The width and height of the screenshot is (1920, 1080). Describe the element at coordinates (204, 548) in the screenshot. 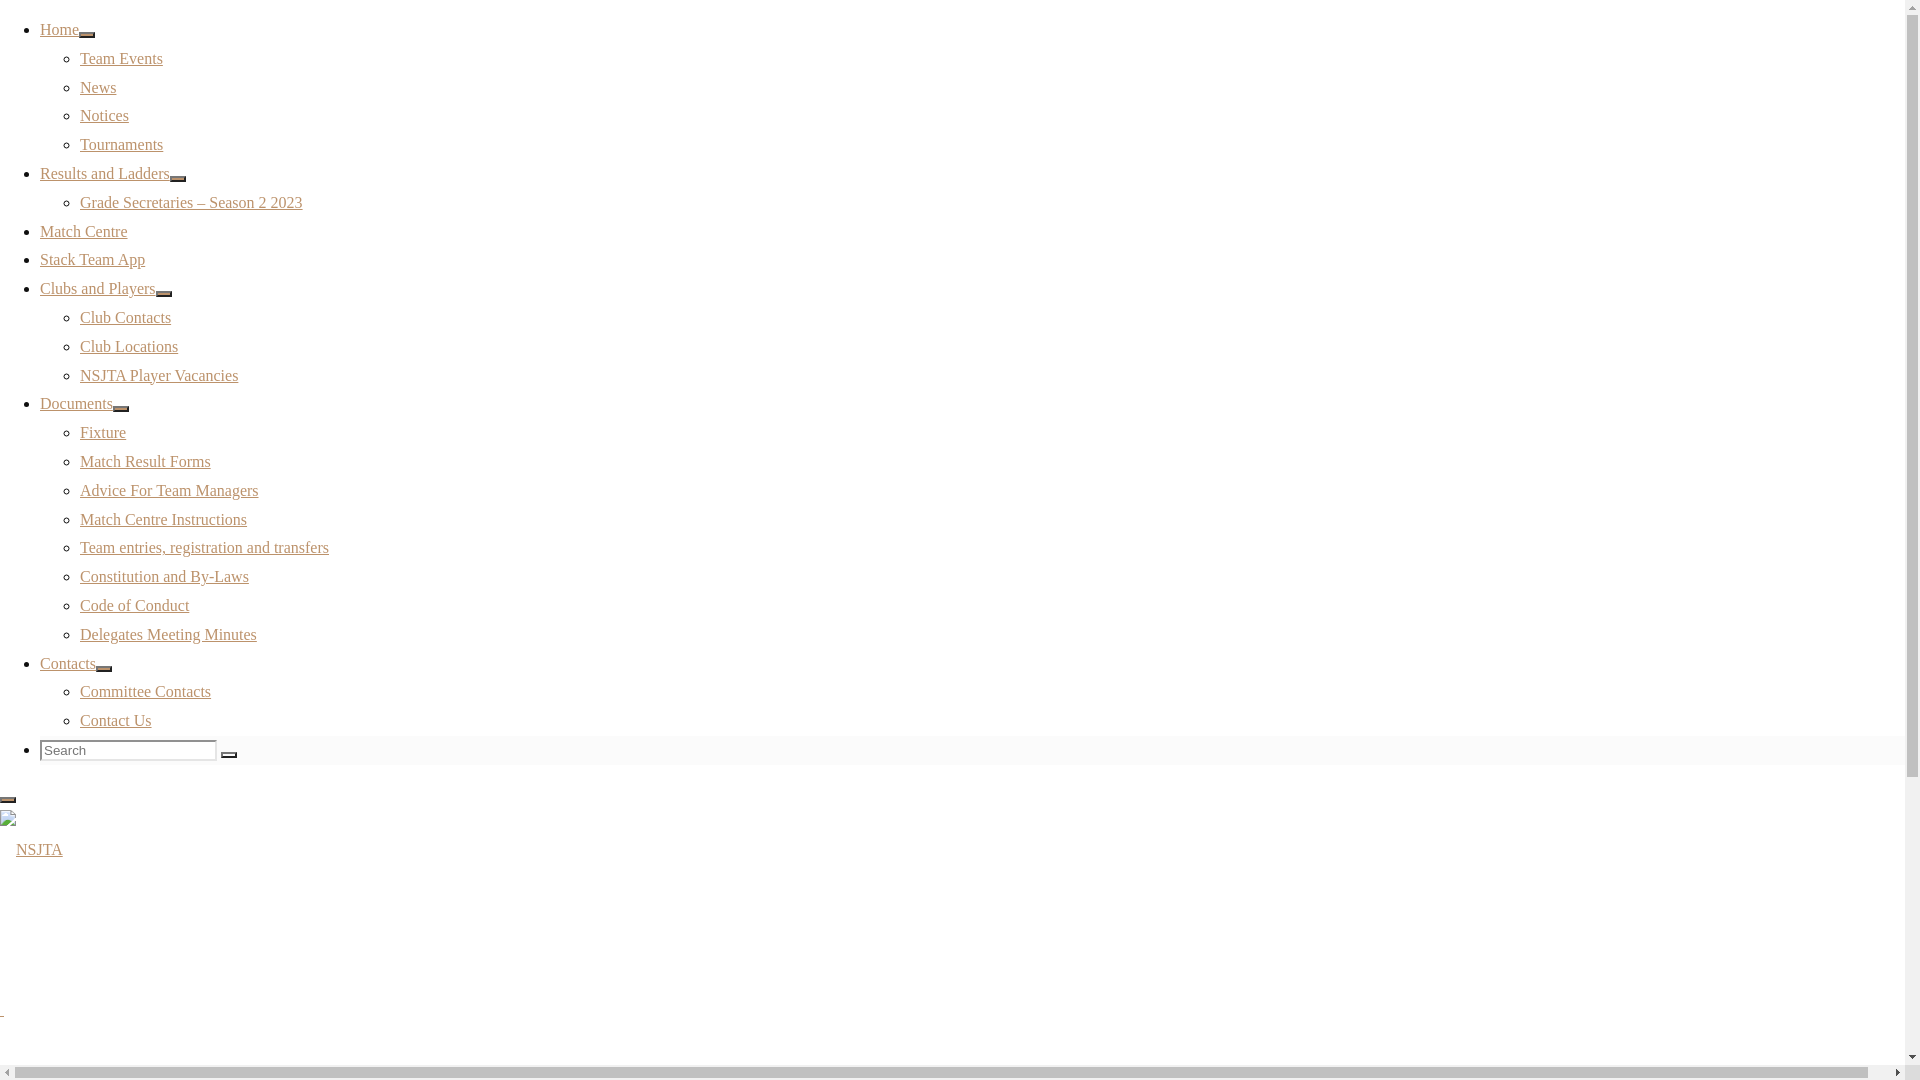

I see `Team entries, registration and transfers` at that location.